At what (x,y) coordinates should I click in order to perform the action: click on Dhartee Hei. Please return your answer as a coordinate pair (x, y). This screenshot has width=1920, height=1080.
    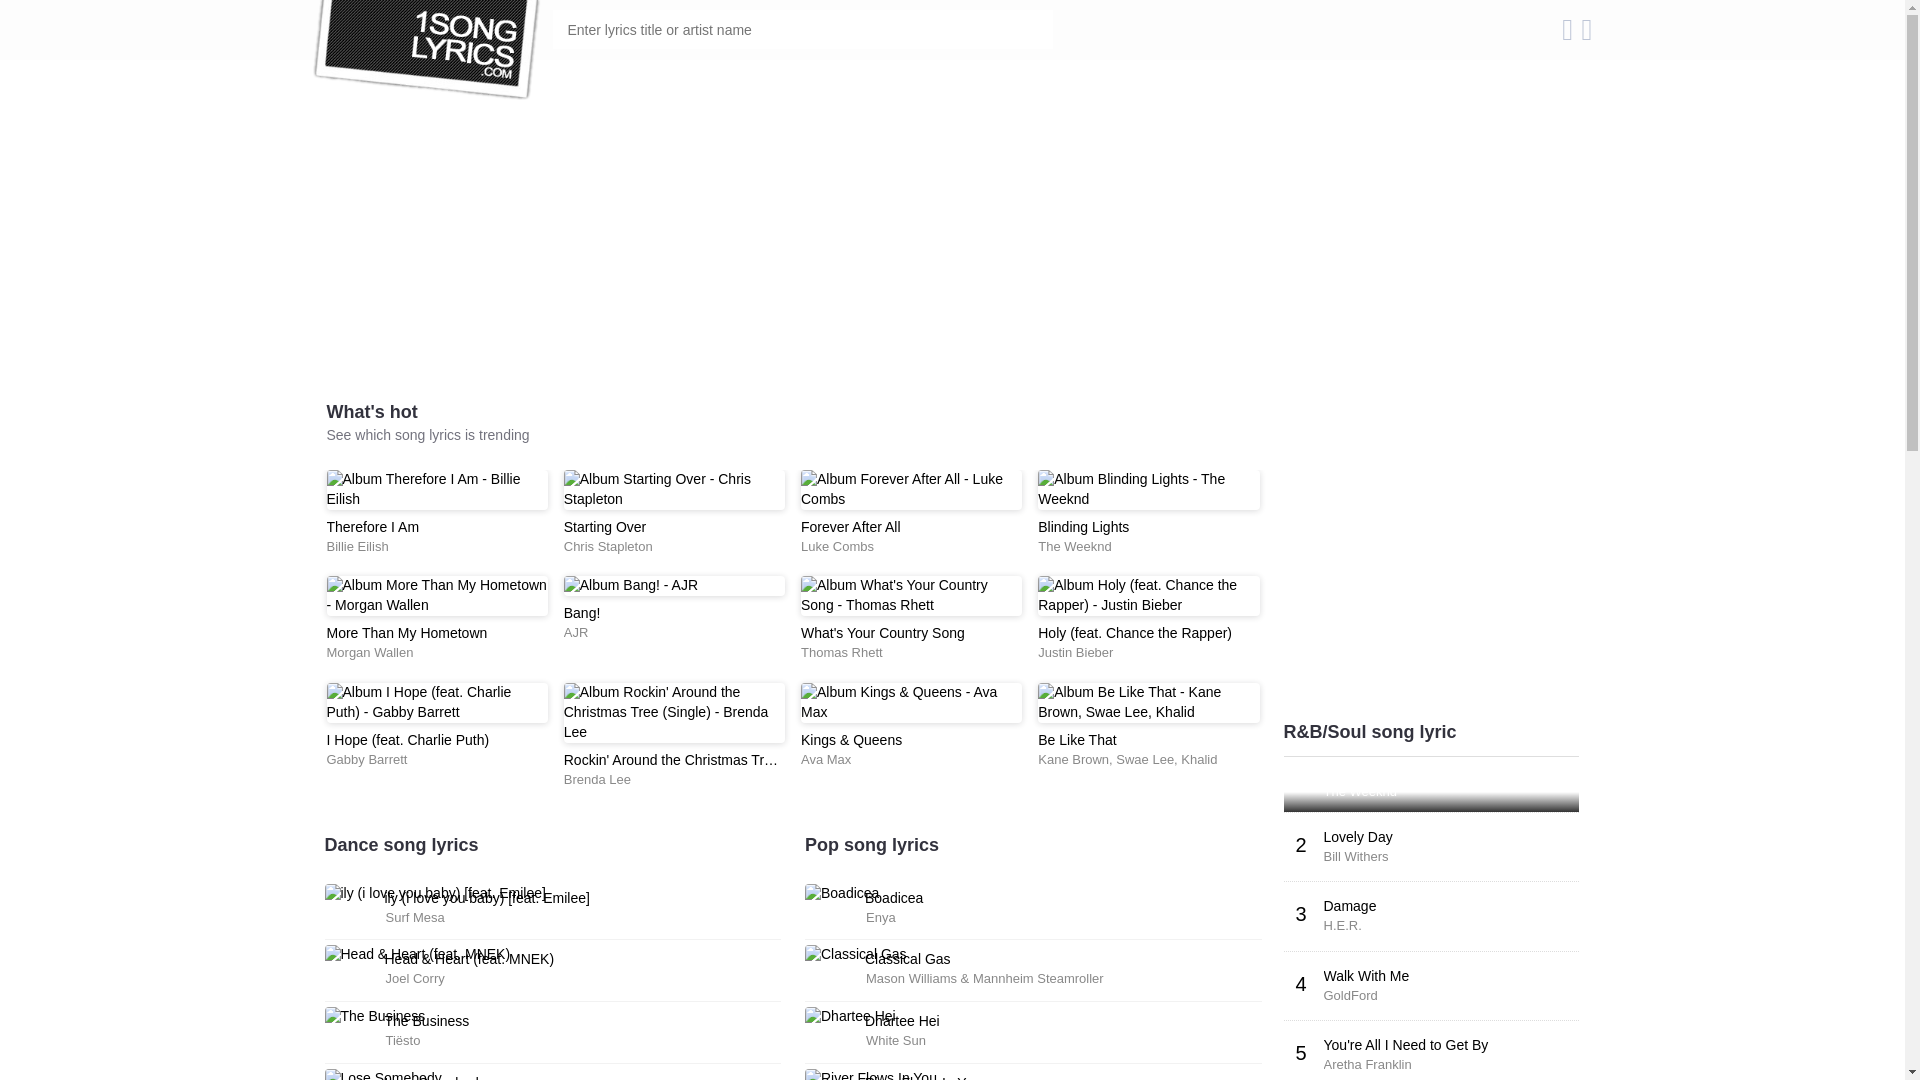
    Looking at the image, I should click on (902, 1021).